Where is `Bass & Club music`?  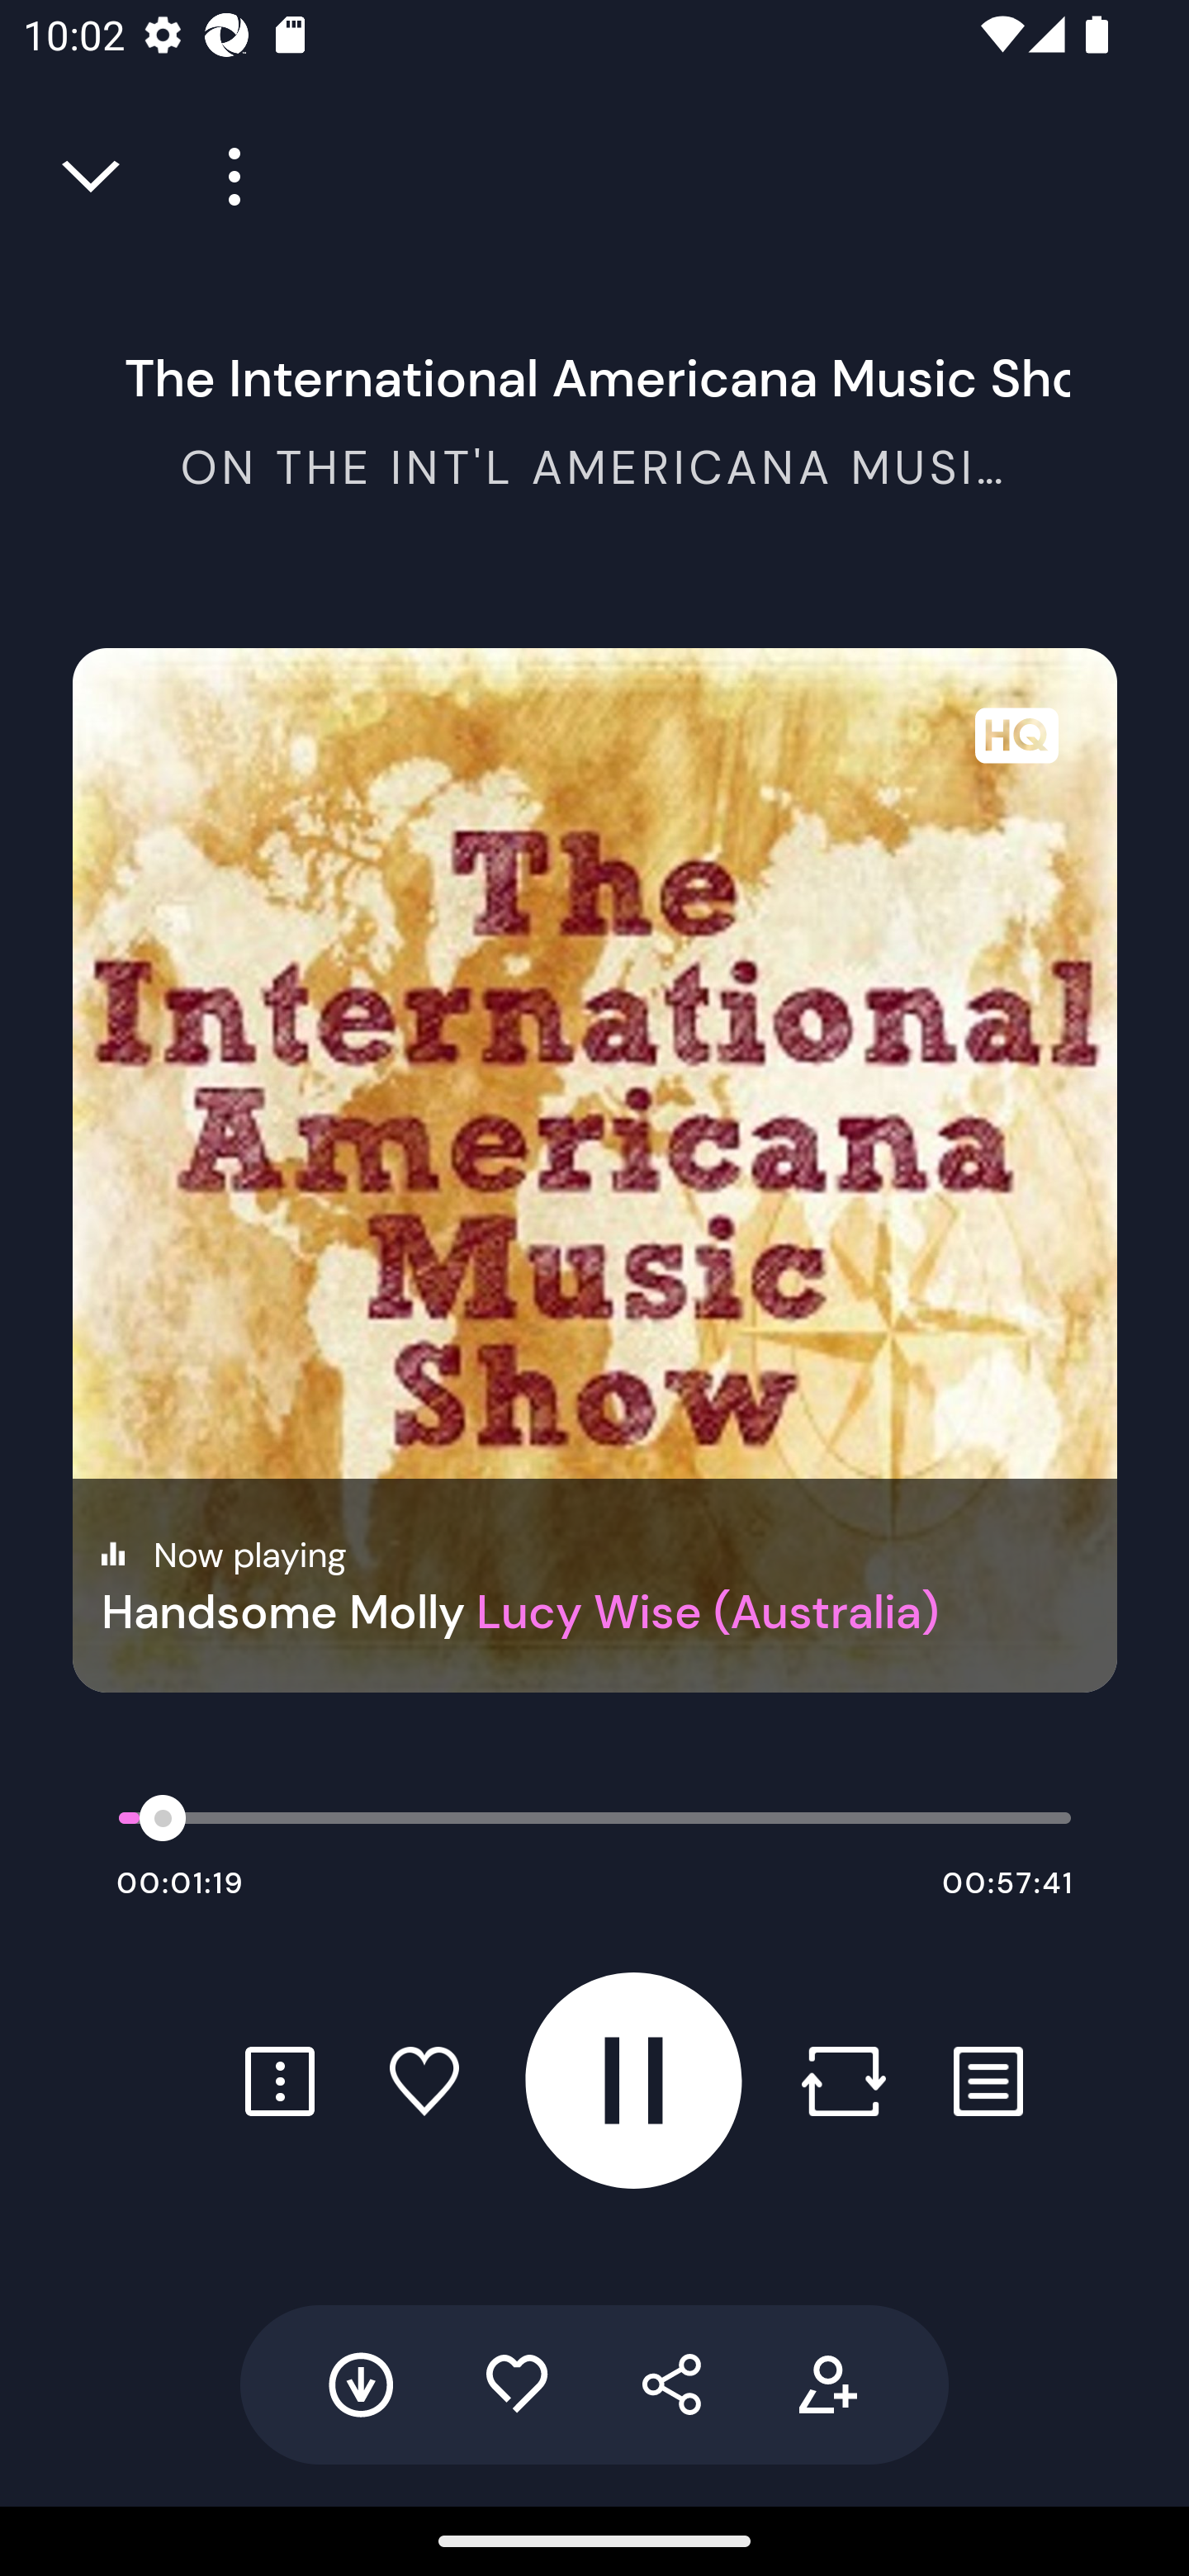 Bass & Club music is located at coordinates (594, 1929).